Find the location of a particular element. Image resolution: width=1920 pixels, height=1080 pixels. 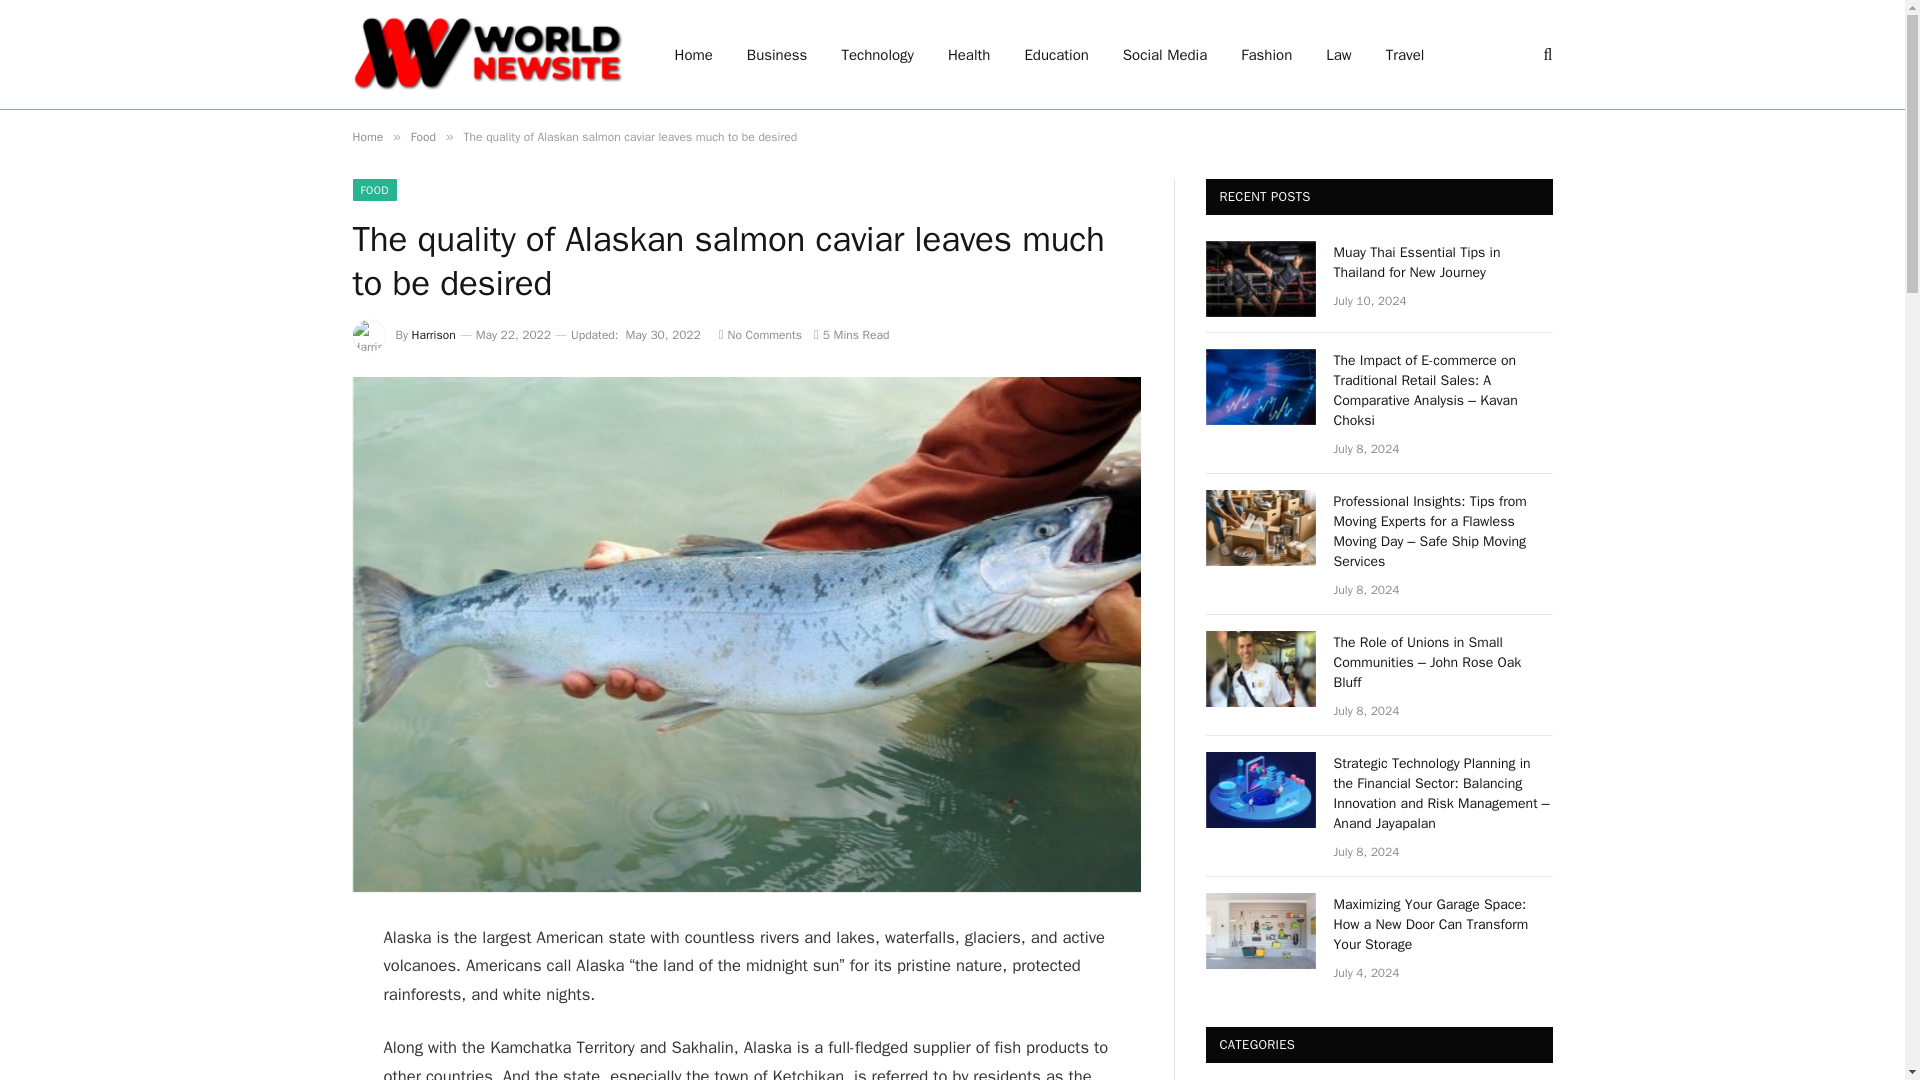

No Comments is located at coordinates (760, 335).